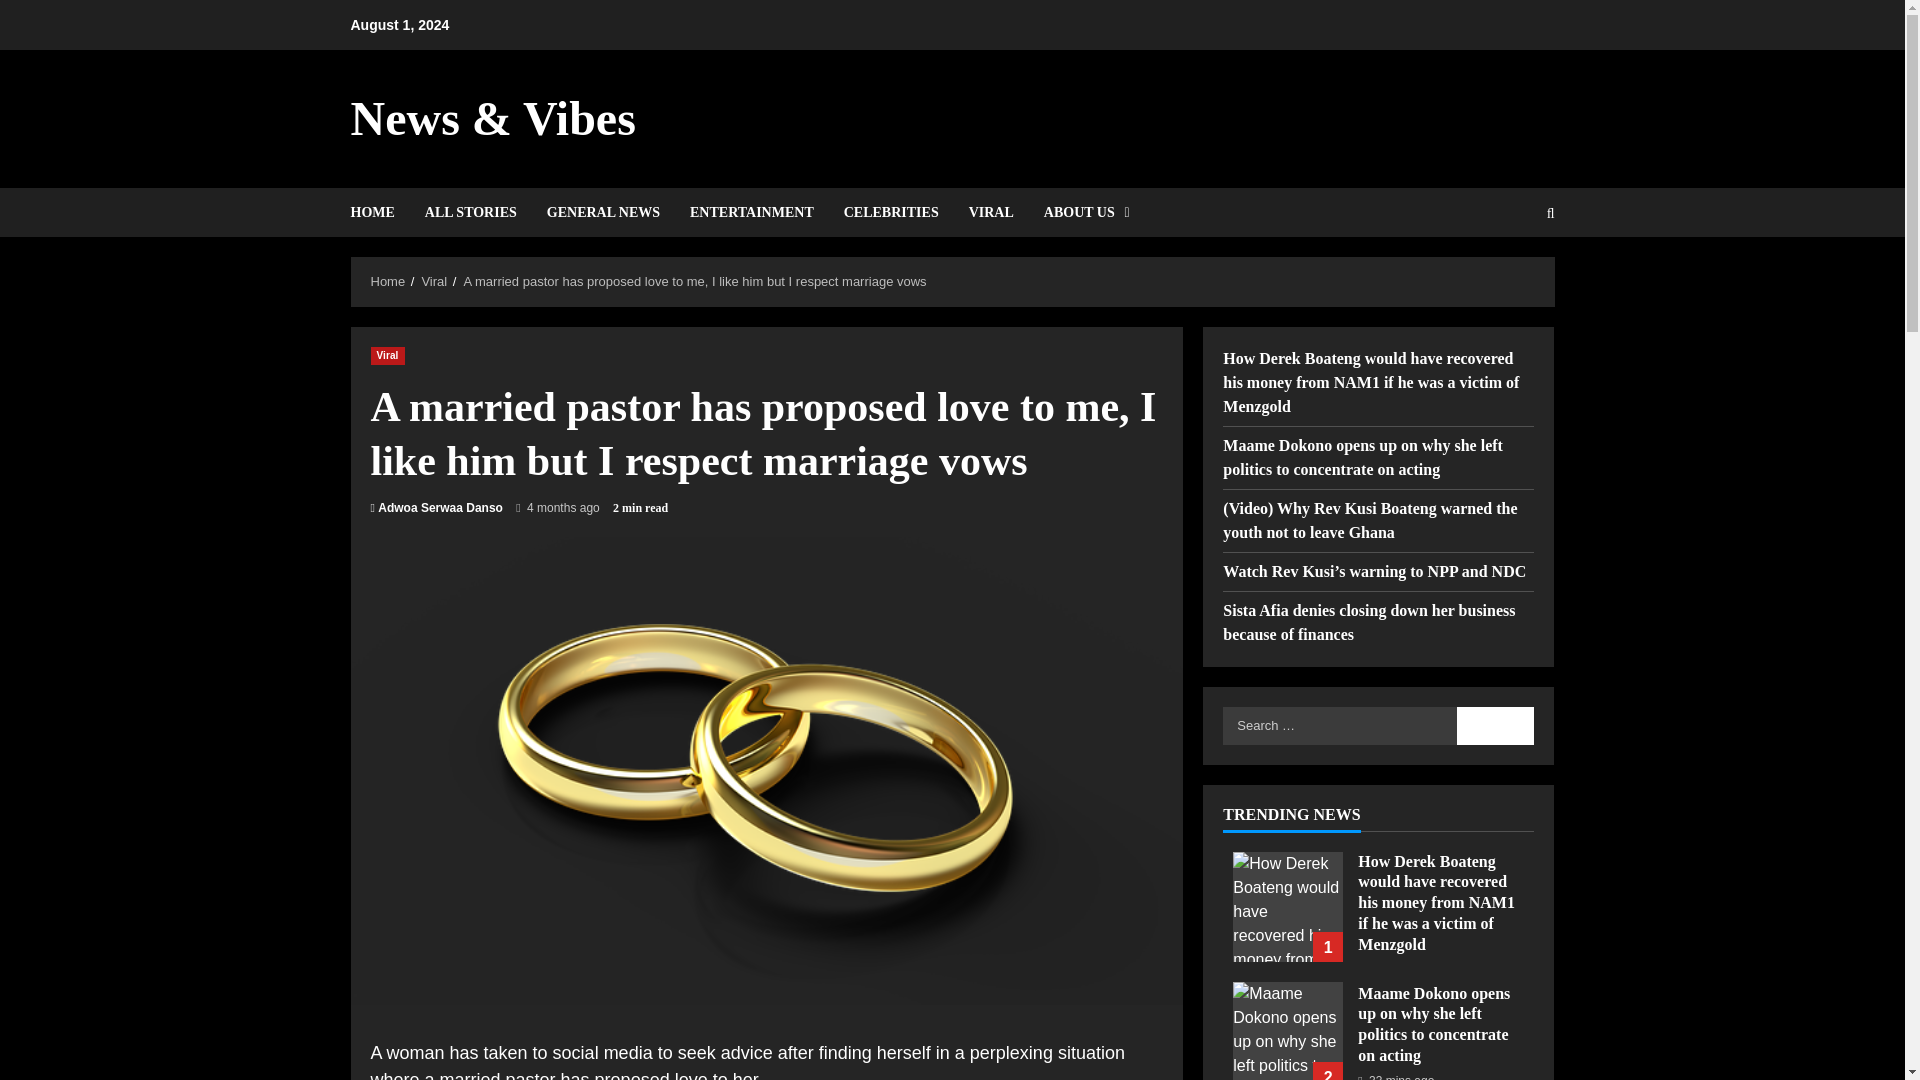  What do you see at coordinates (388, 282) in the screenshot?
I see `Home` at bounding box center [388, 282].